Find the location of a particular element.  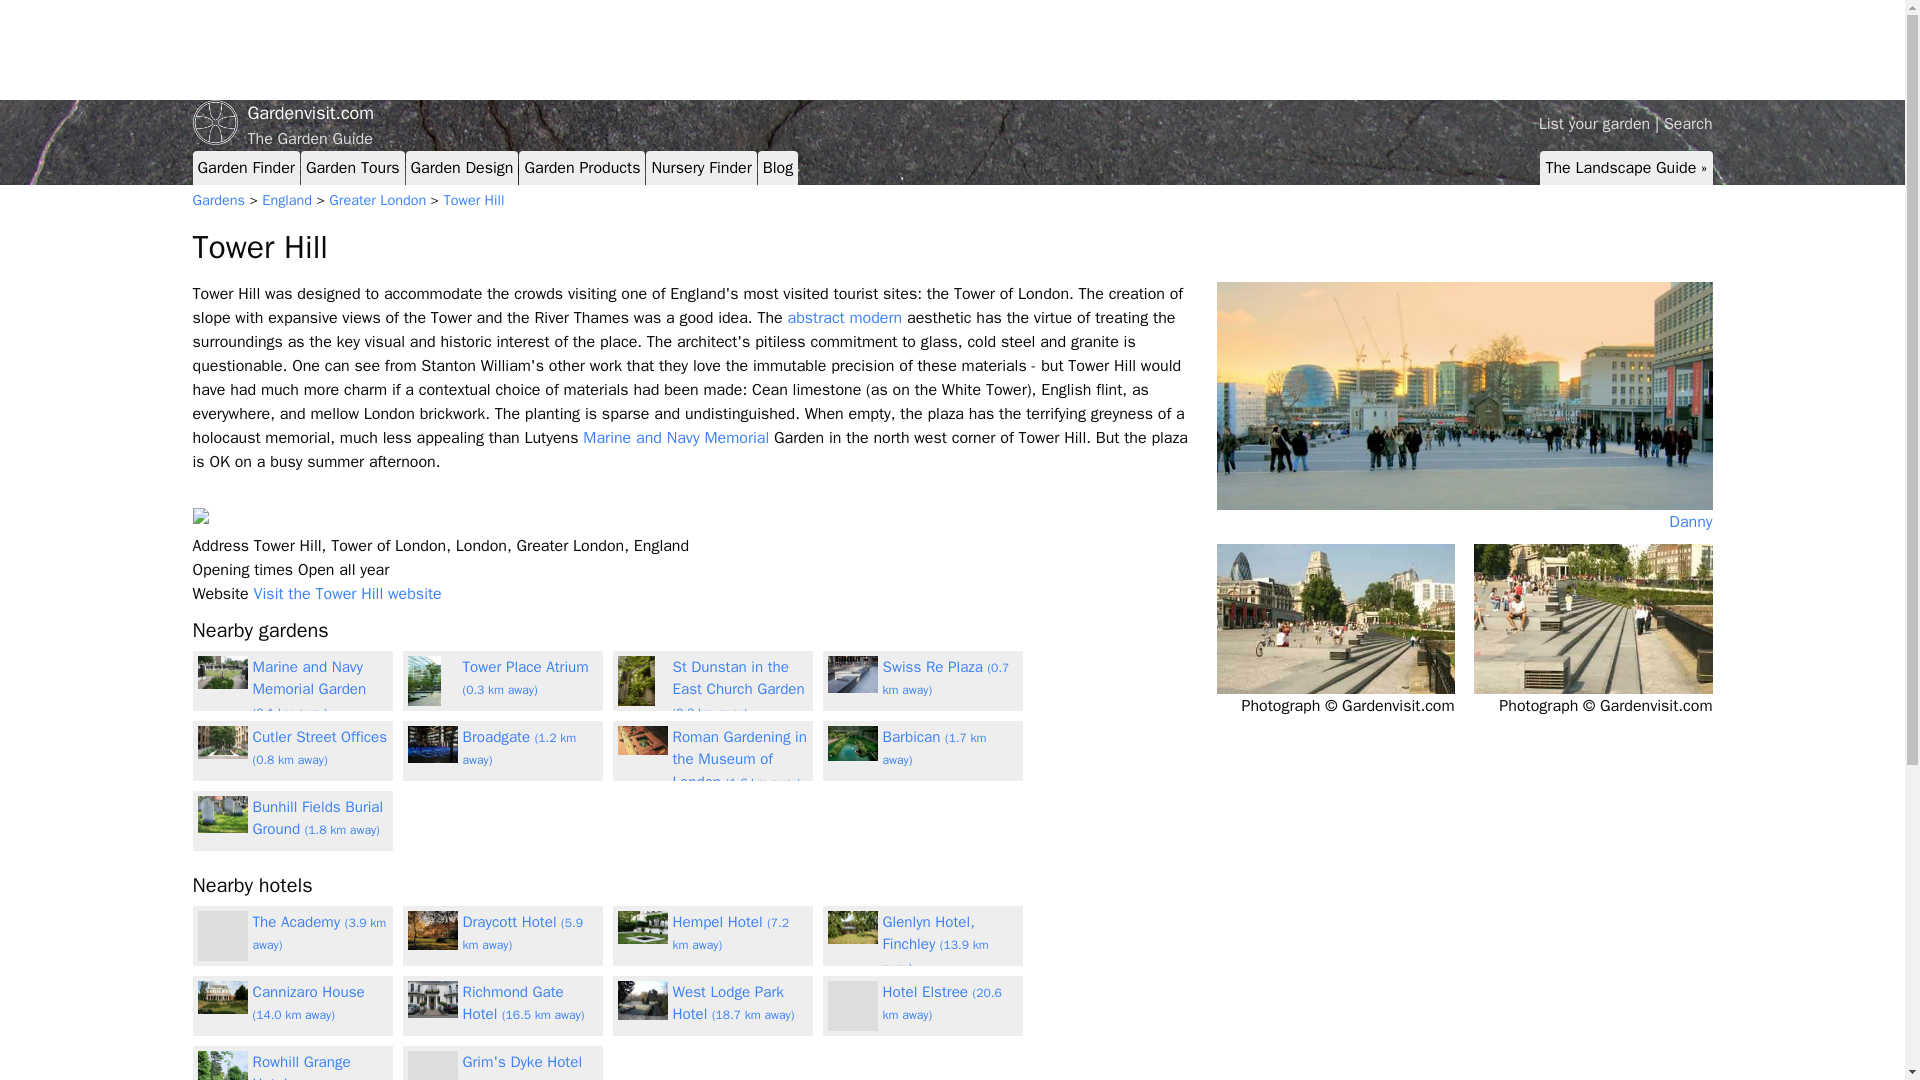

Search is located at coordinates (1688, 124).